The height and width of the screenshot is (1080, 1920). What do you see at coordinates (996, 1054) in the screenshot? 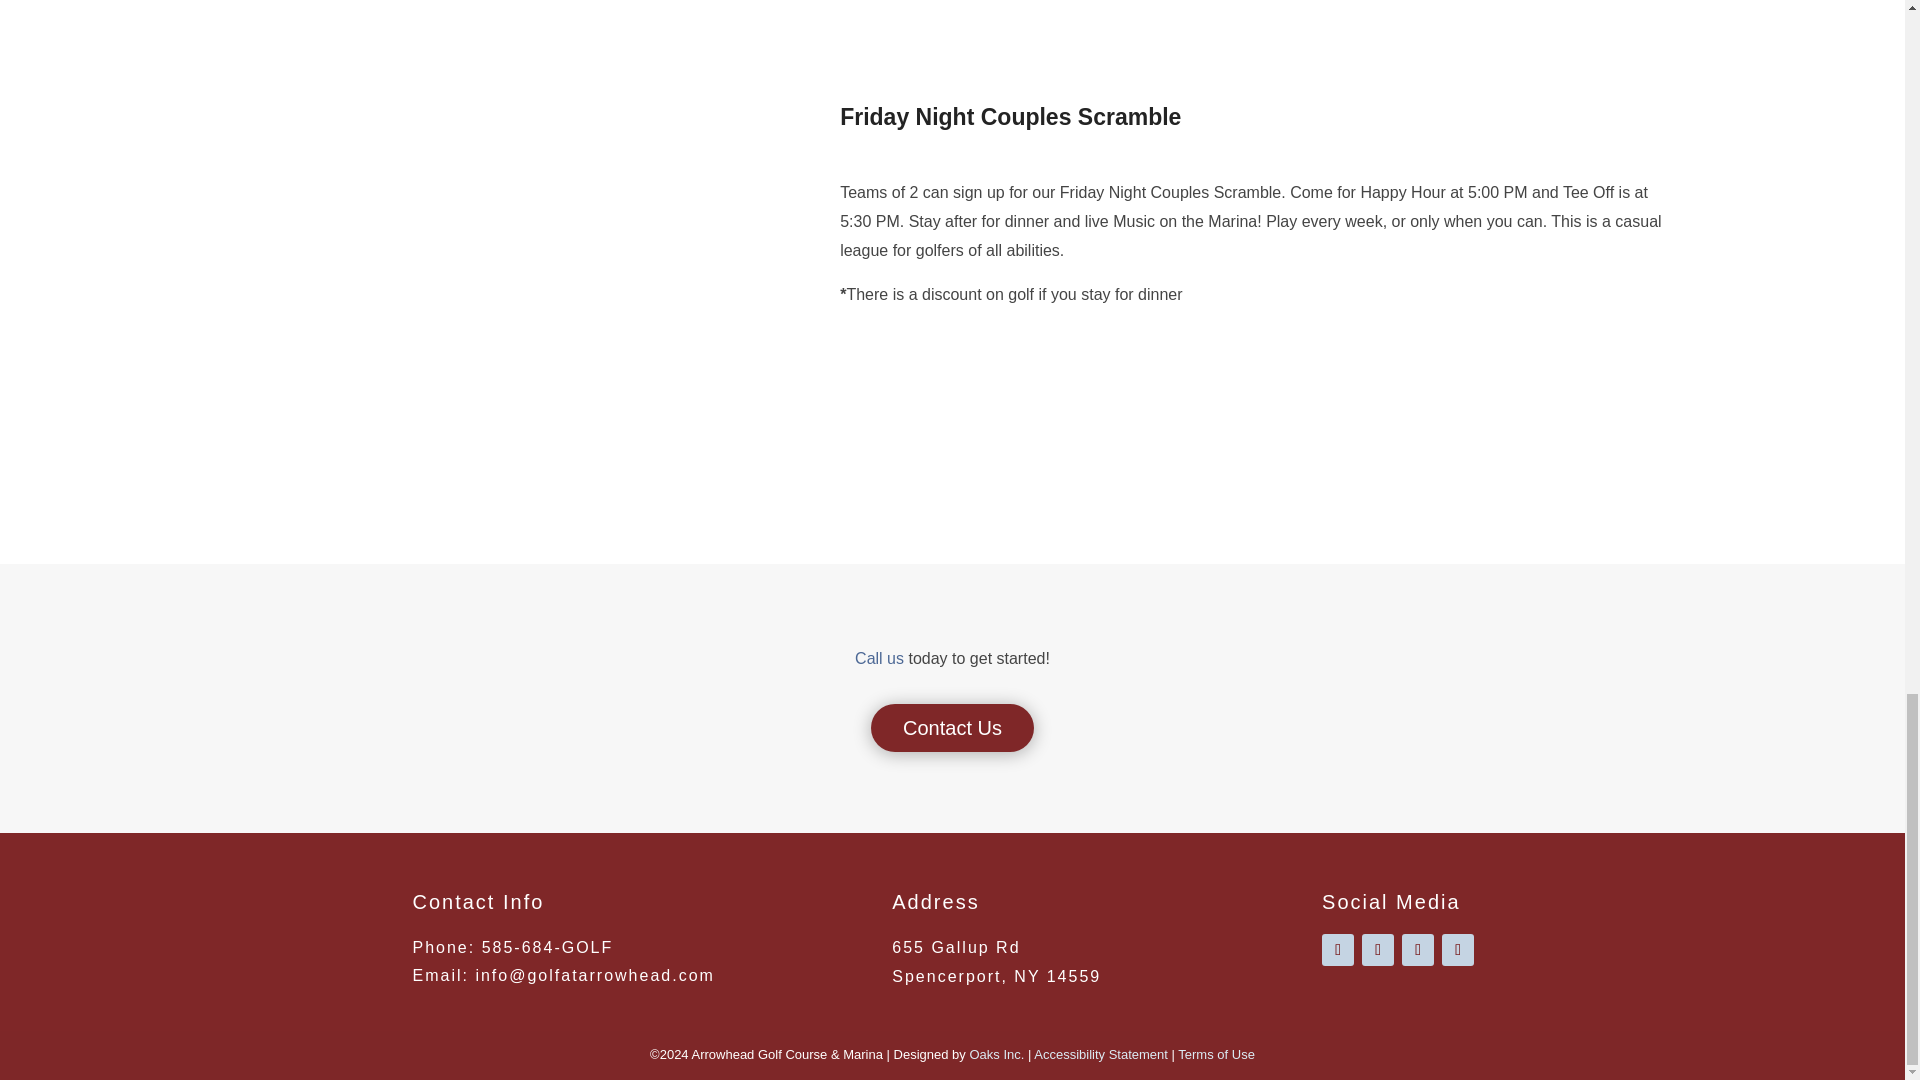
I see `Oaks Inc.` at bounding box center [996, 1054].